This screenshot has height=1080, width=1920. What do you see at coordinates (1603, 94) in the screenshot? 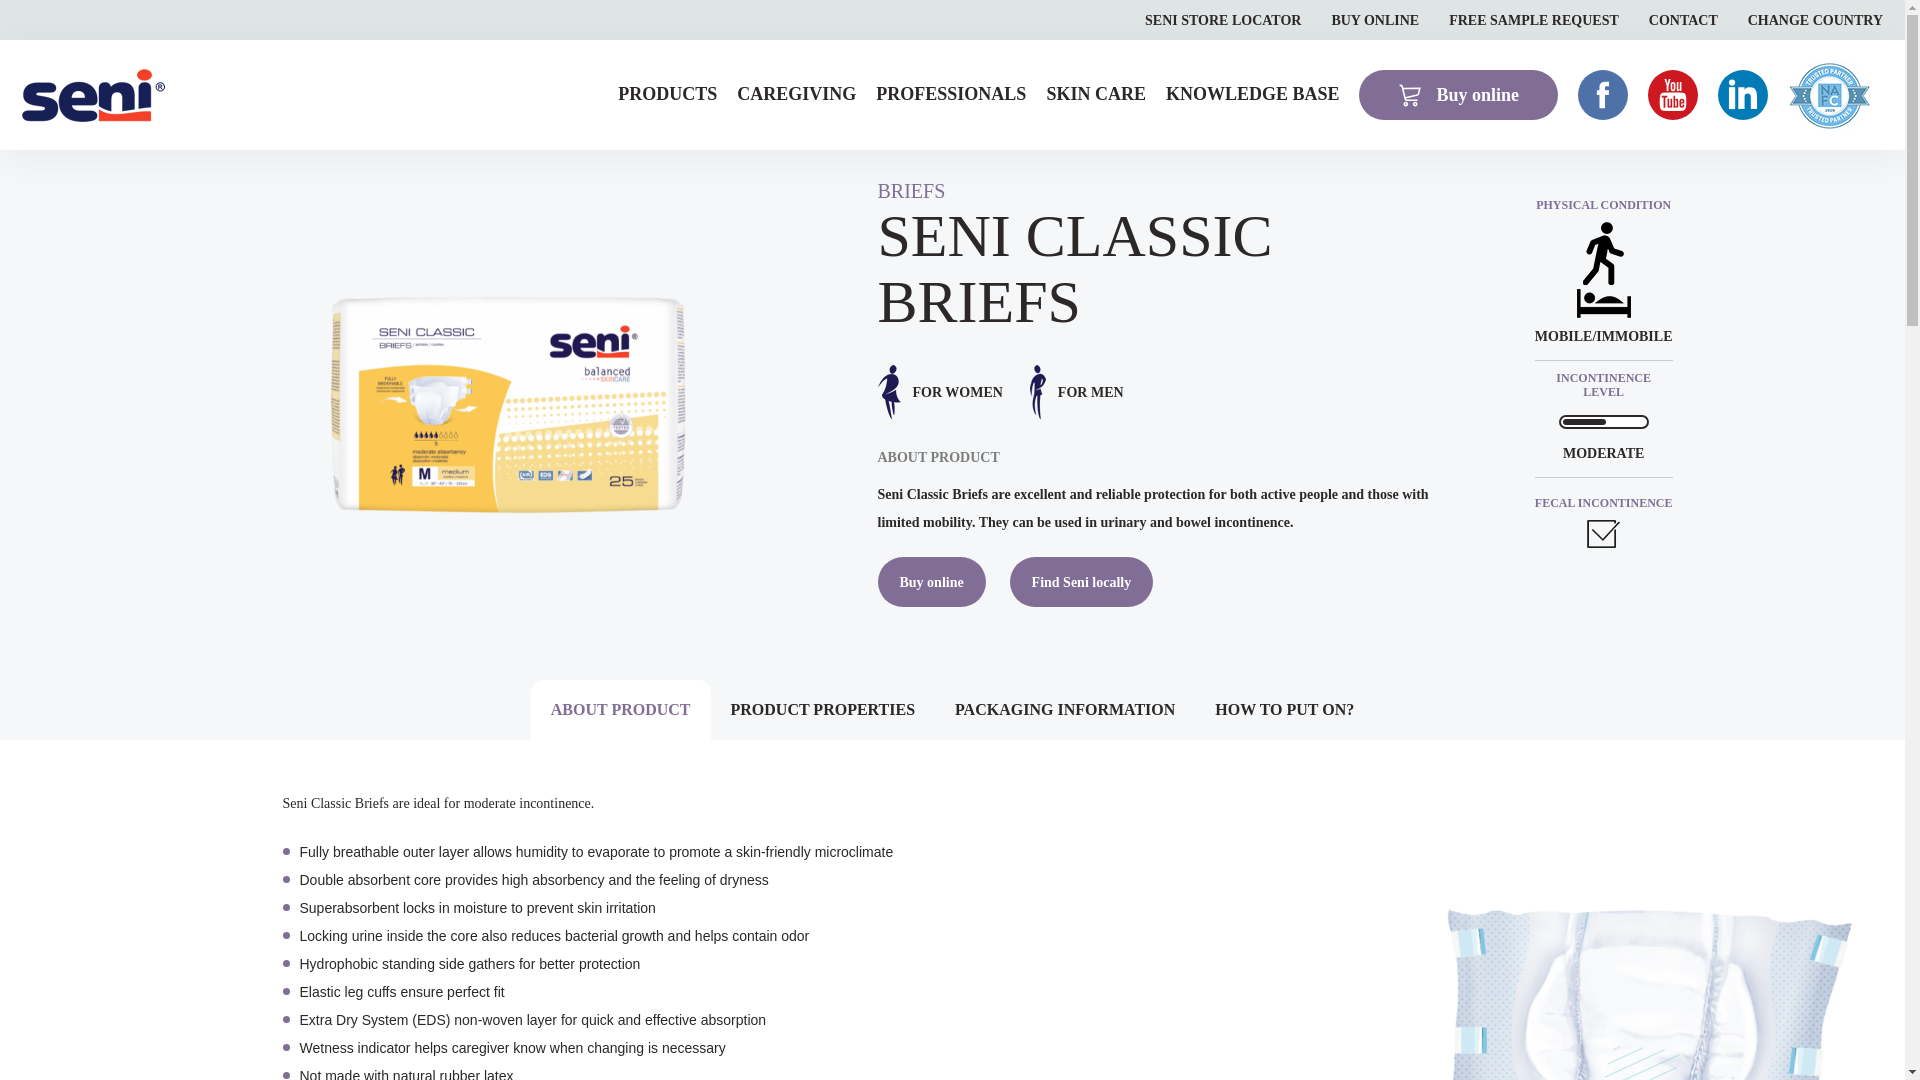
I see `facebook` at bounding box center [1603, 94].